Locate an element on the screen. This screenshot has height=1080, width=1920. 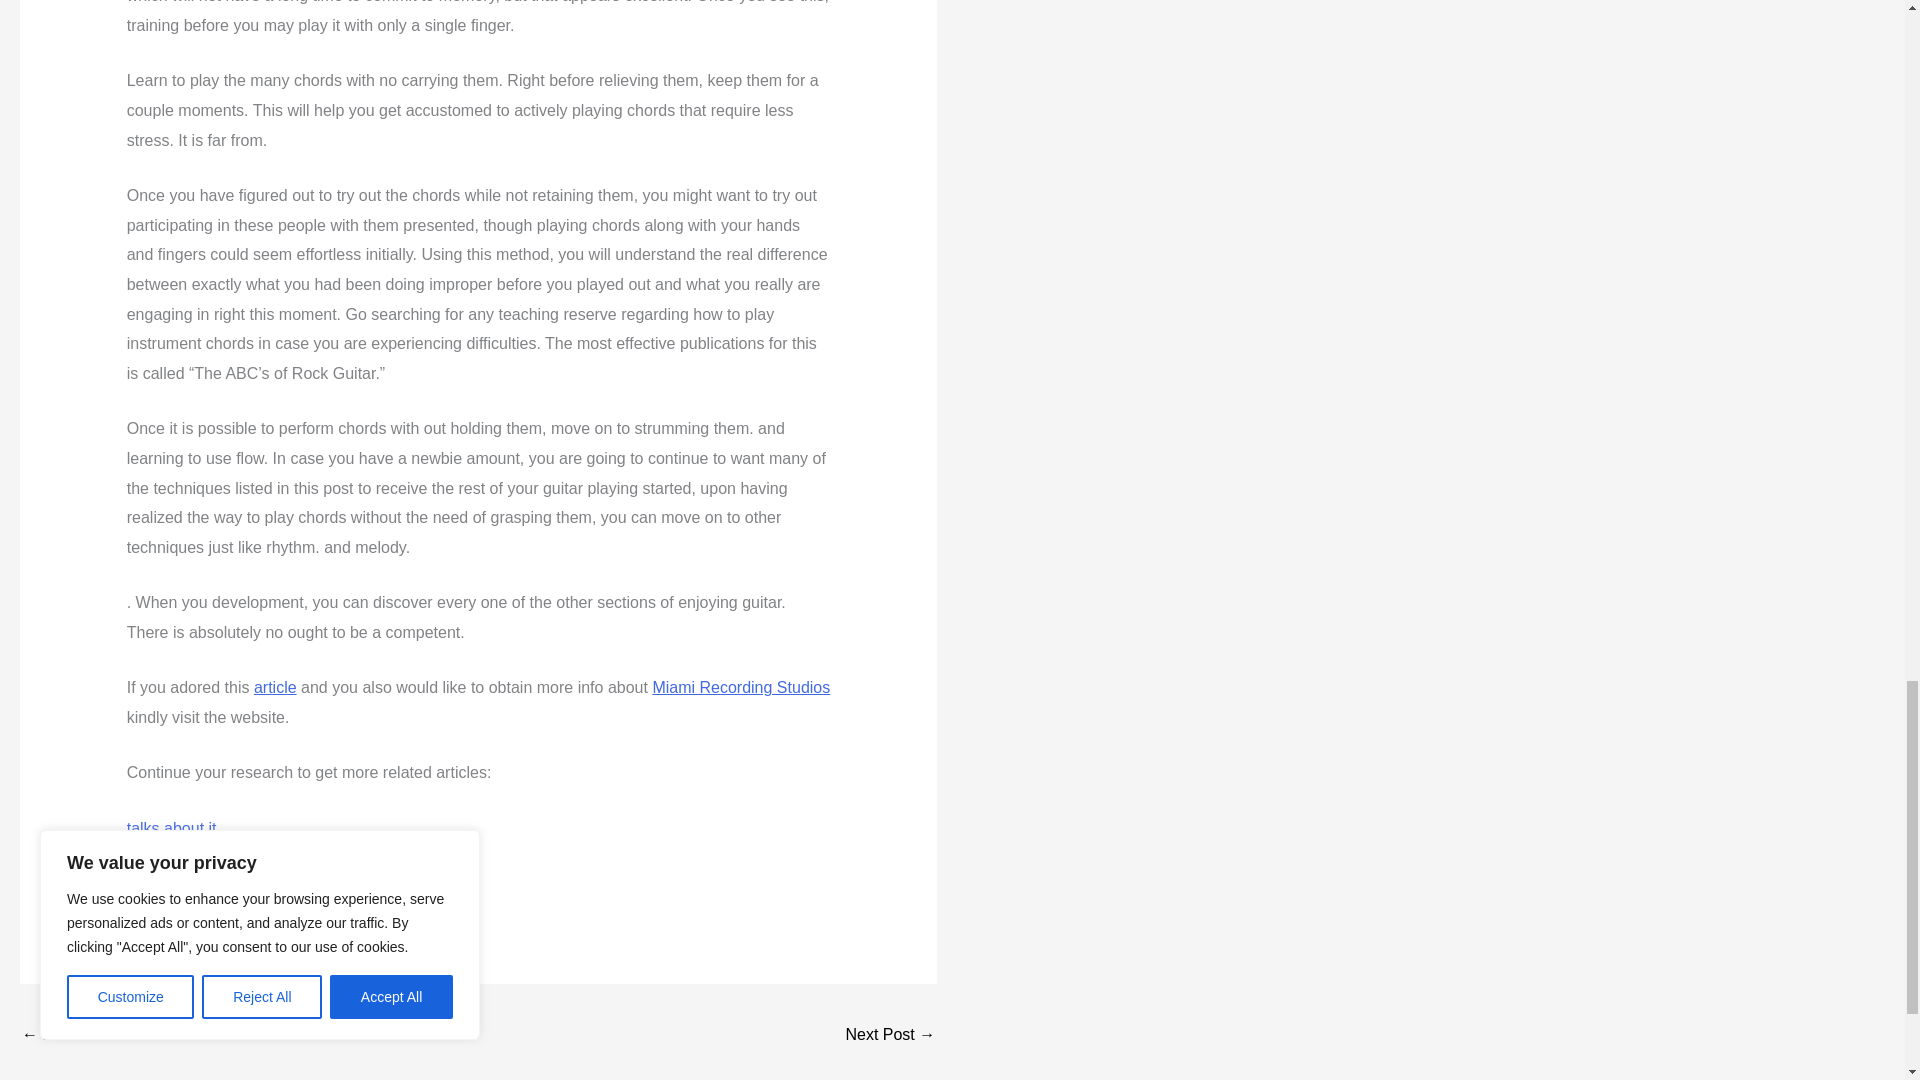
click through the up coming article is located at coordinates (247, 883).